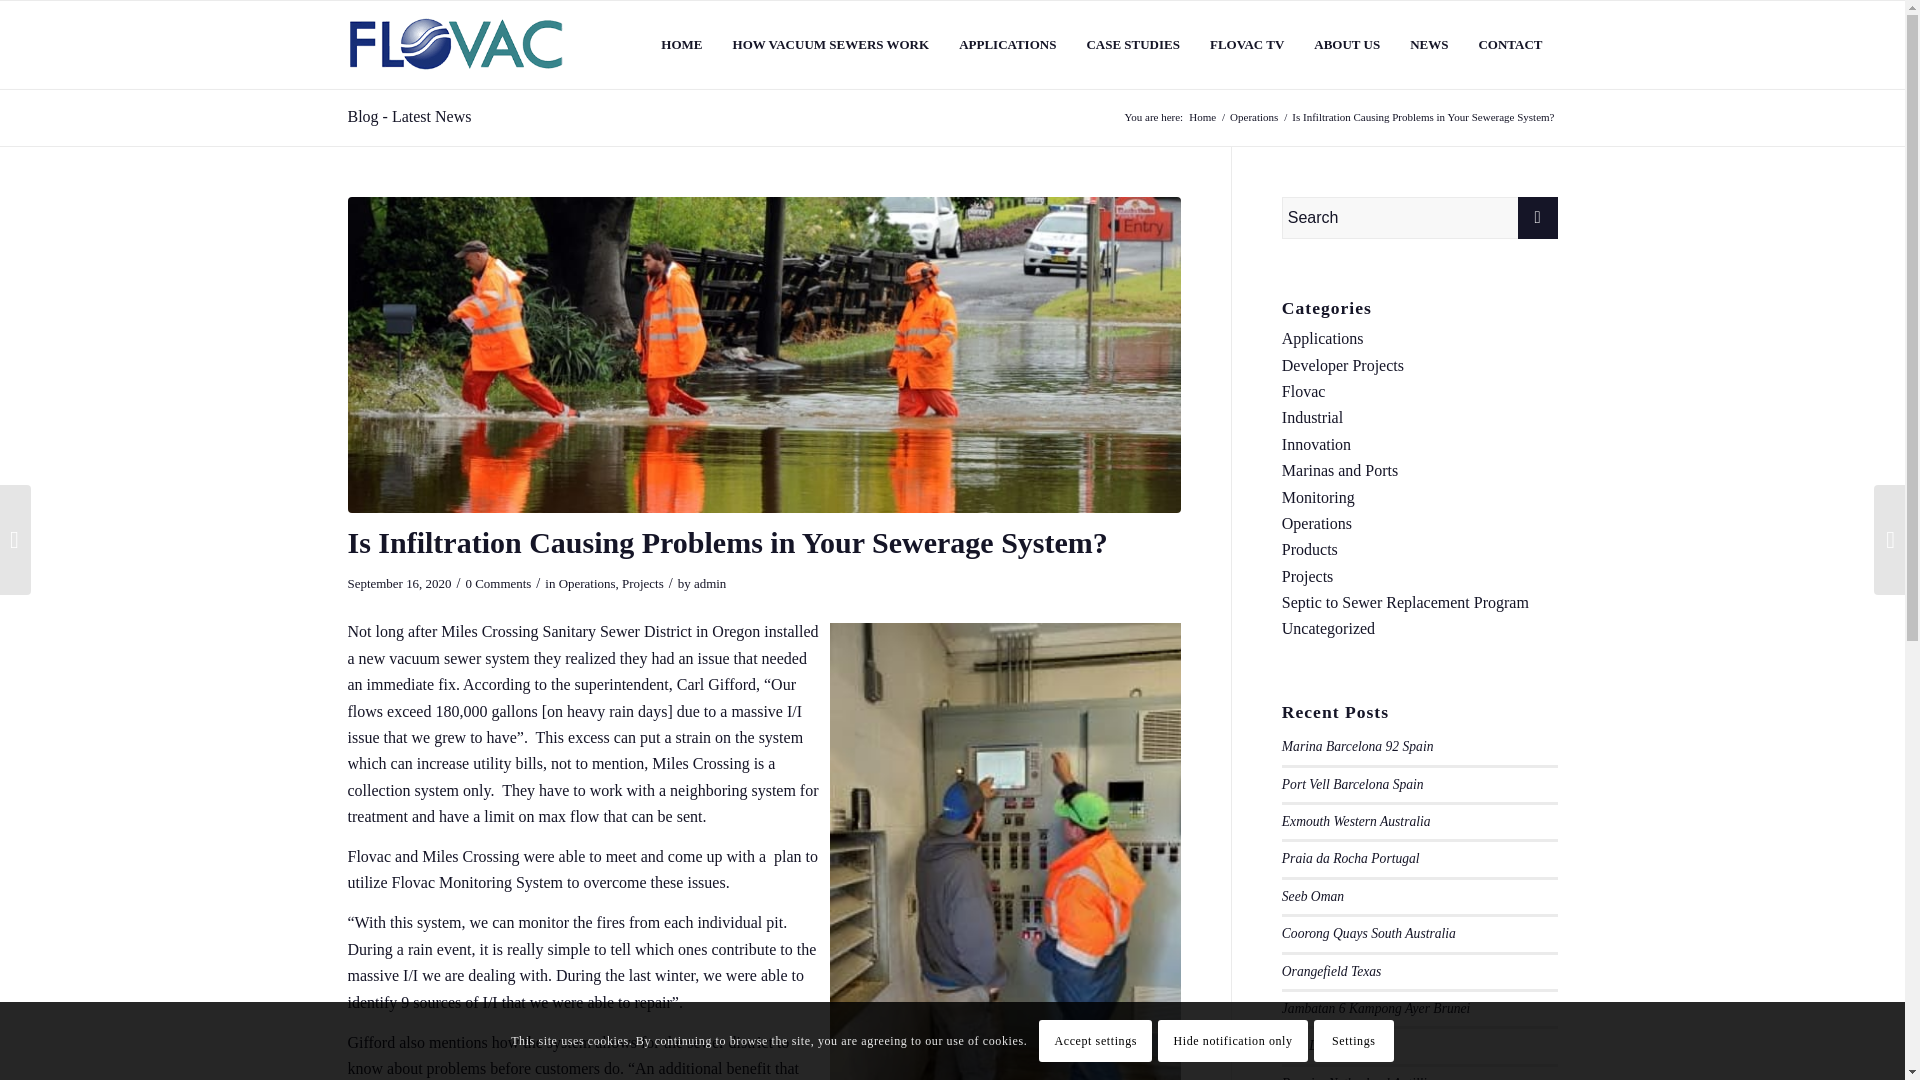 The image size is (1920, 1080). Describe the element at coordinates (1132, 44) in the screenshot. I see `CASE STUDIES` at that location.